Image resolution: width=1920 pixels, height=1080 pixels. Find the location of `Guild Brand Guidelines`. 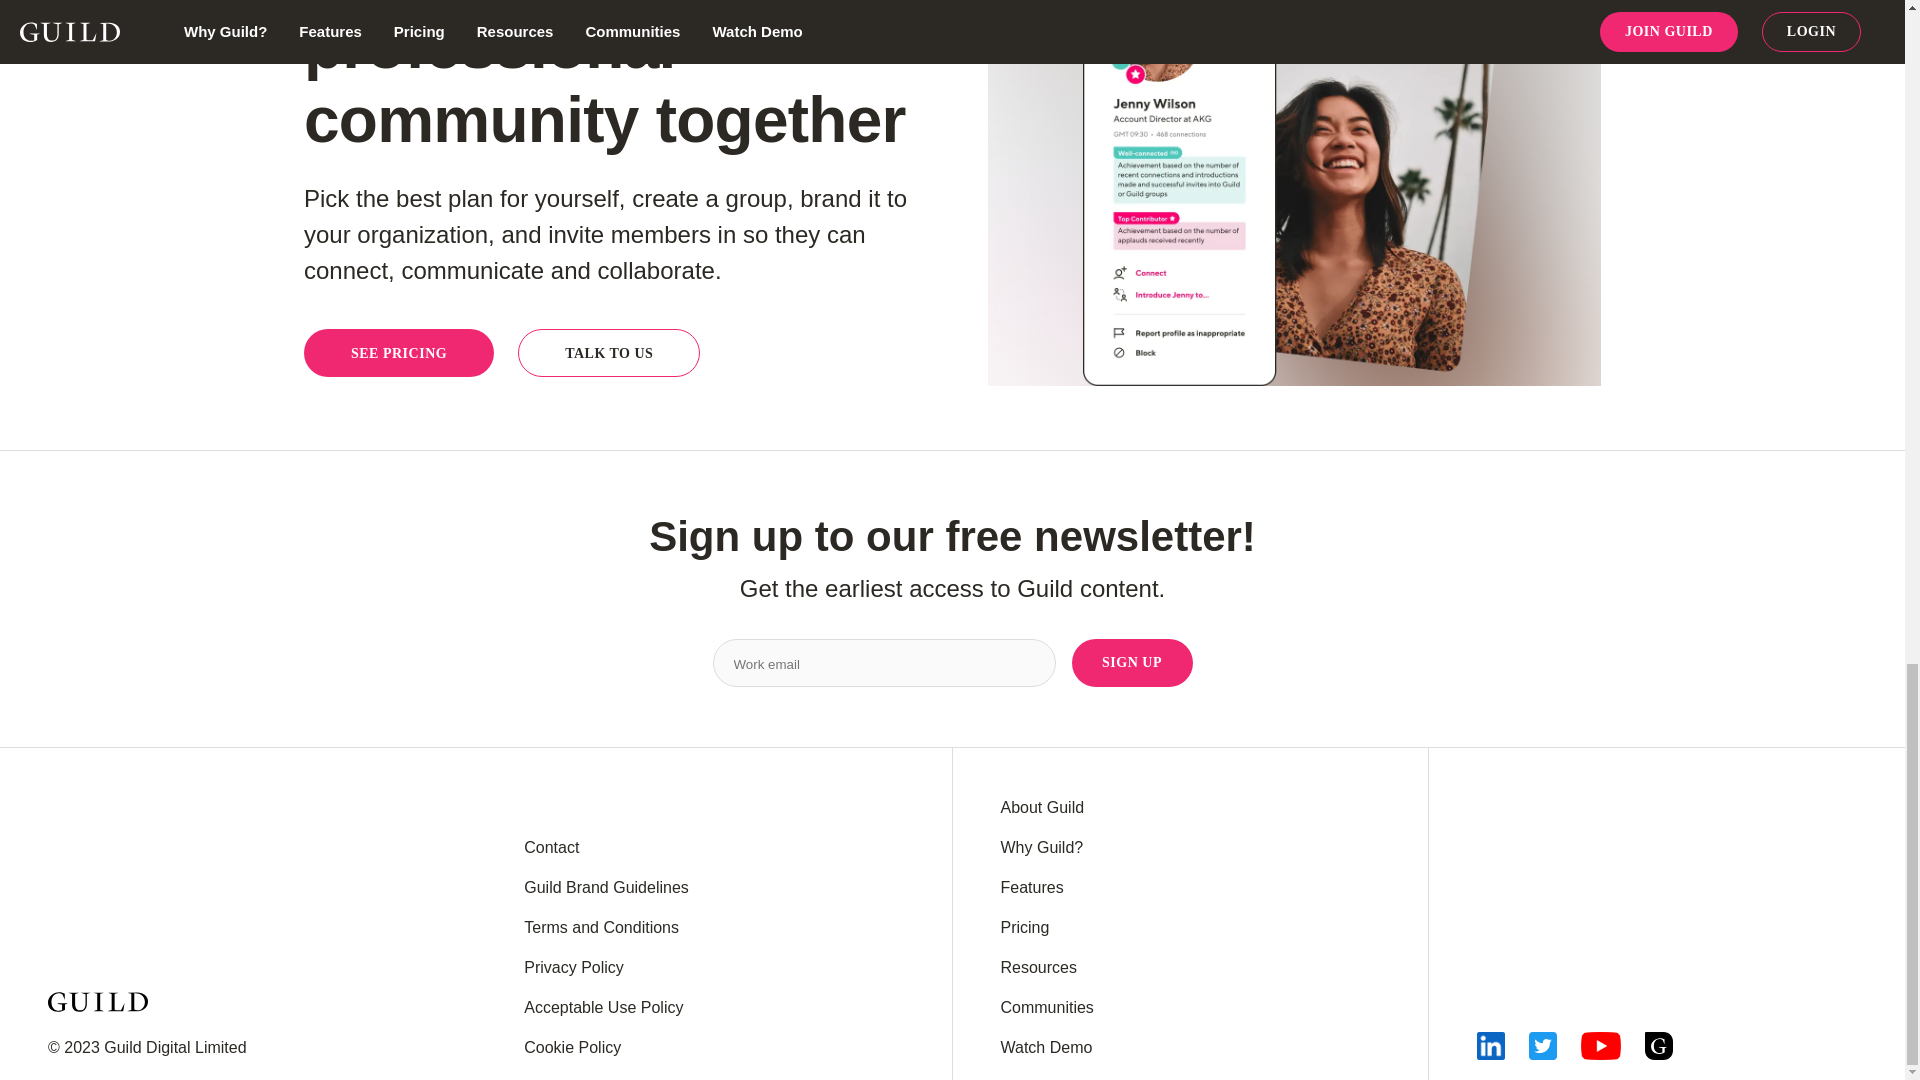

Guild Brand Guidelines is located at coordinates (606, 888).